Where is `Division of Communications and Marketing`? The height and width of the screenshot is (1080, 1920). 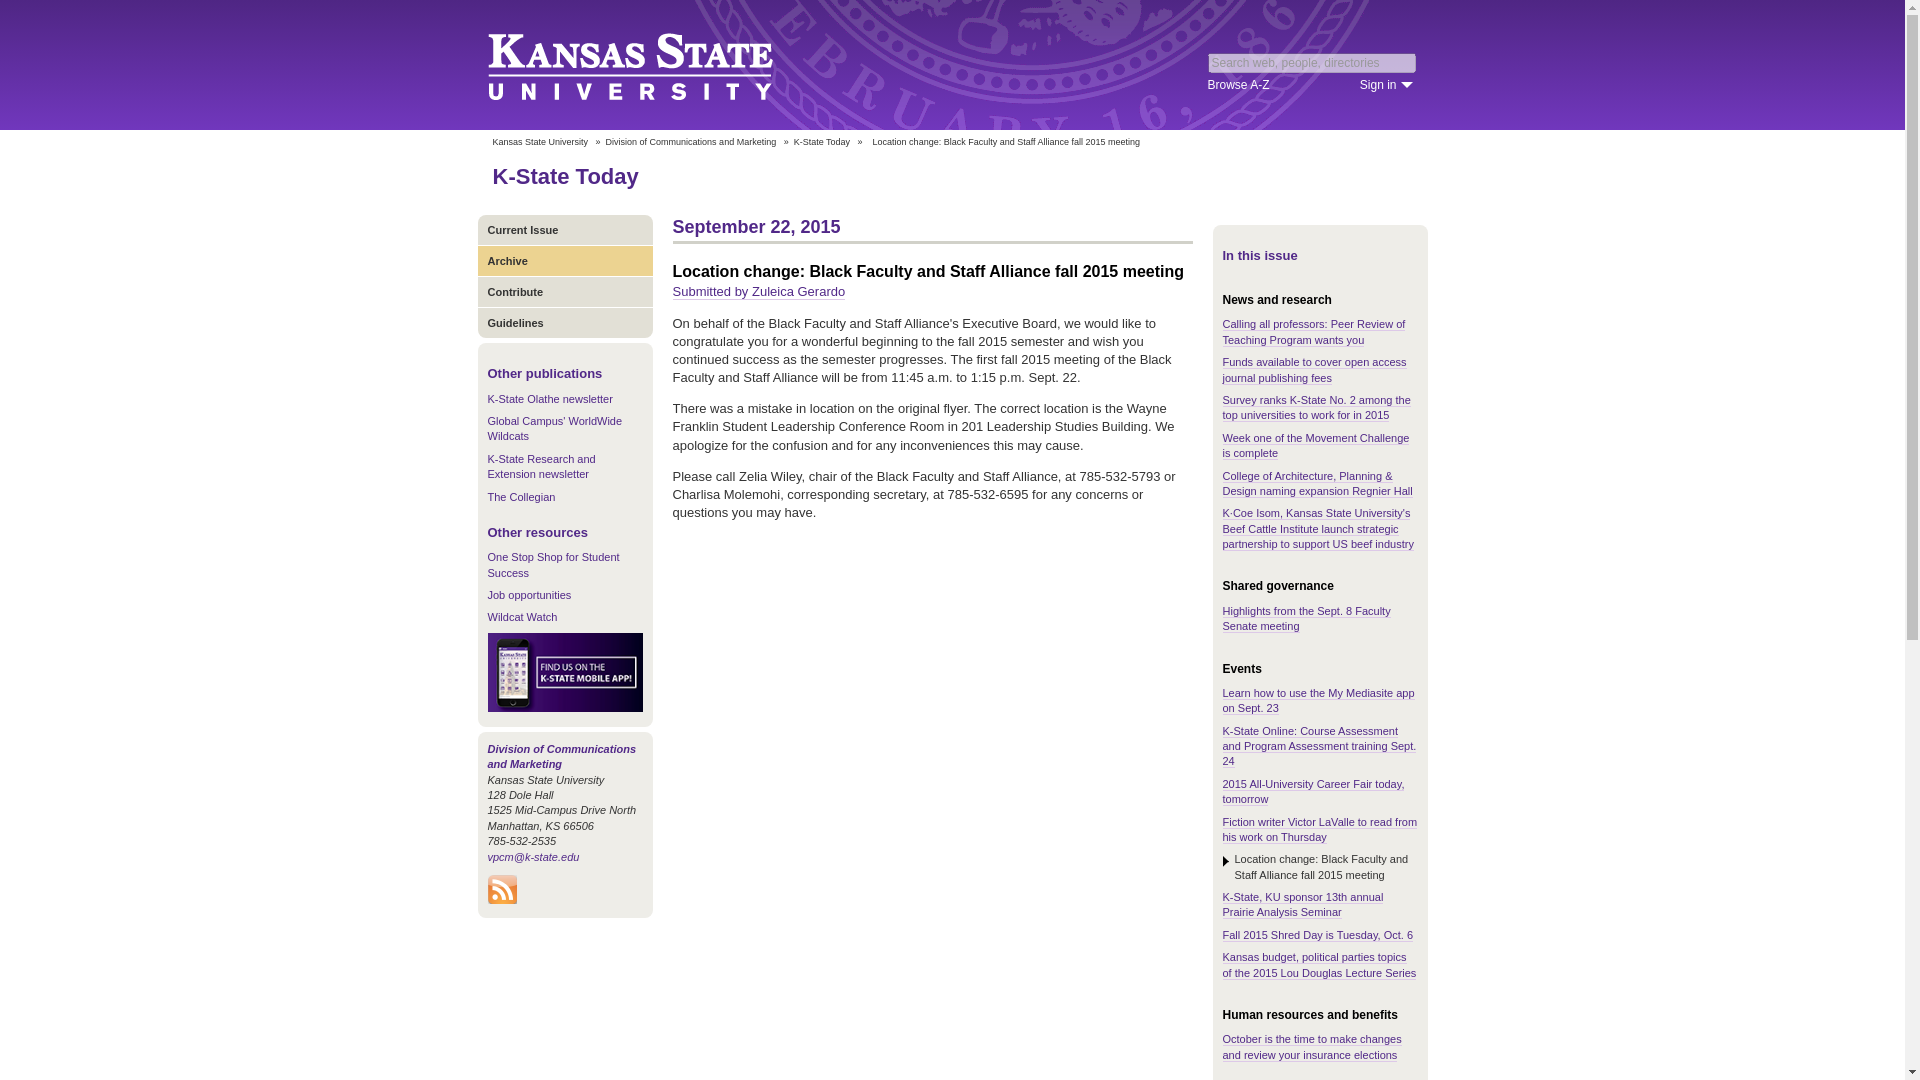
Division of Communications and Marketing is located at coordinates (562, 756).